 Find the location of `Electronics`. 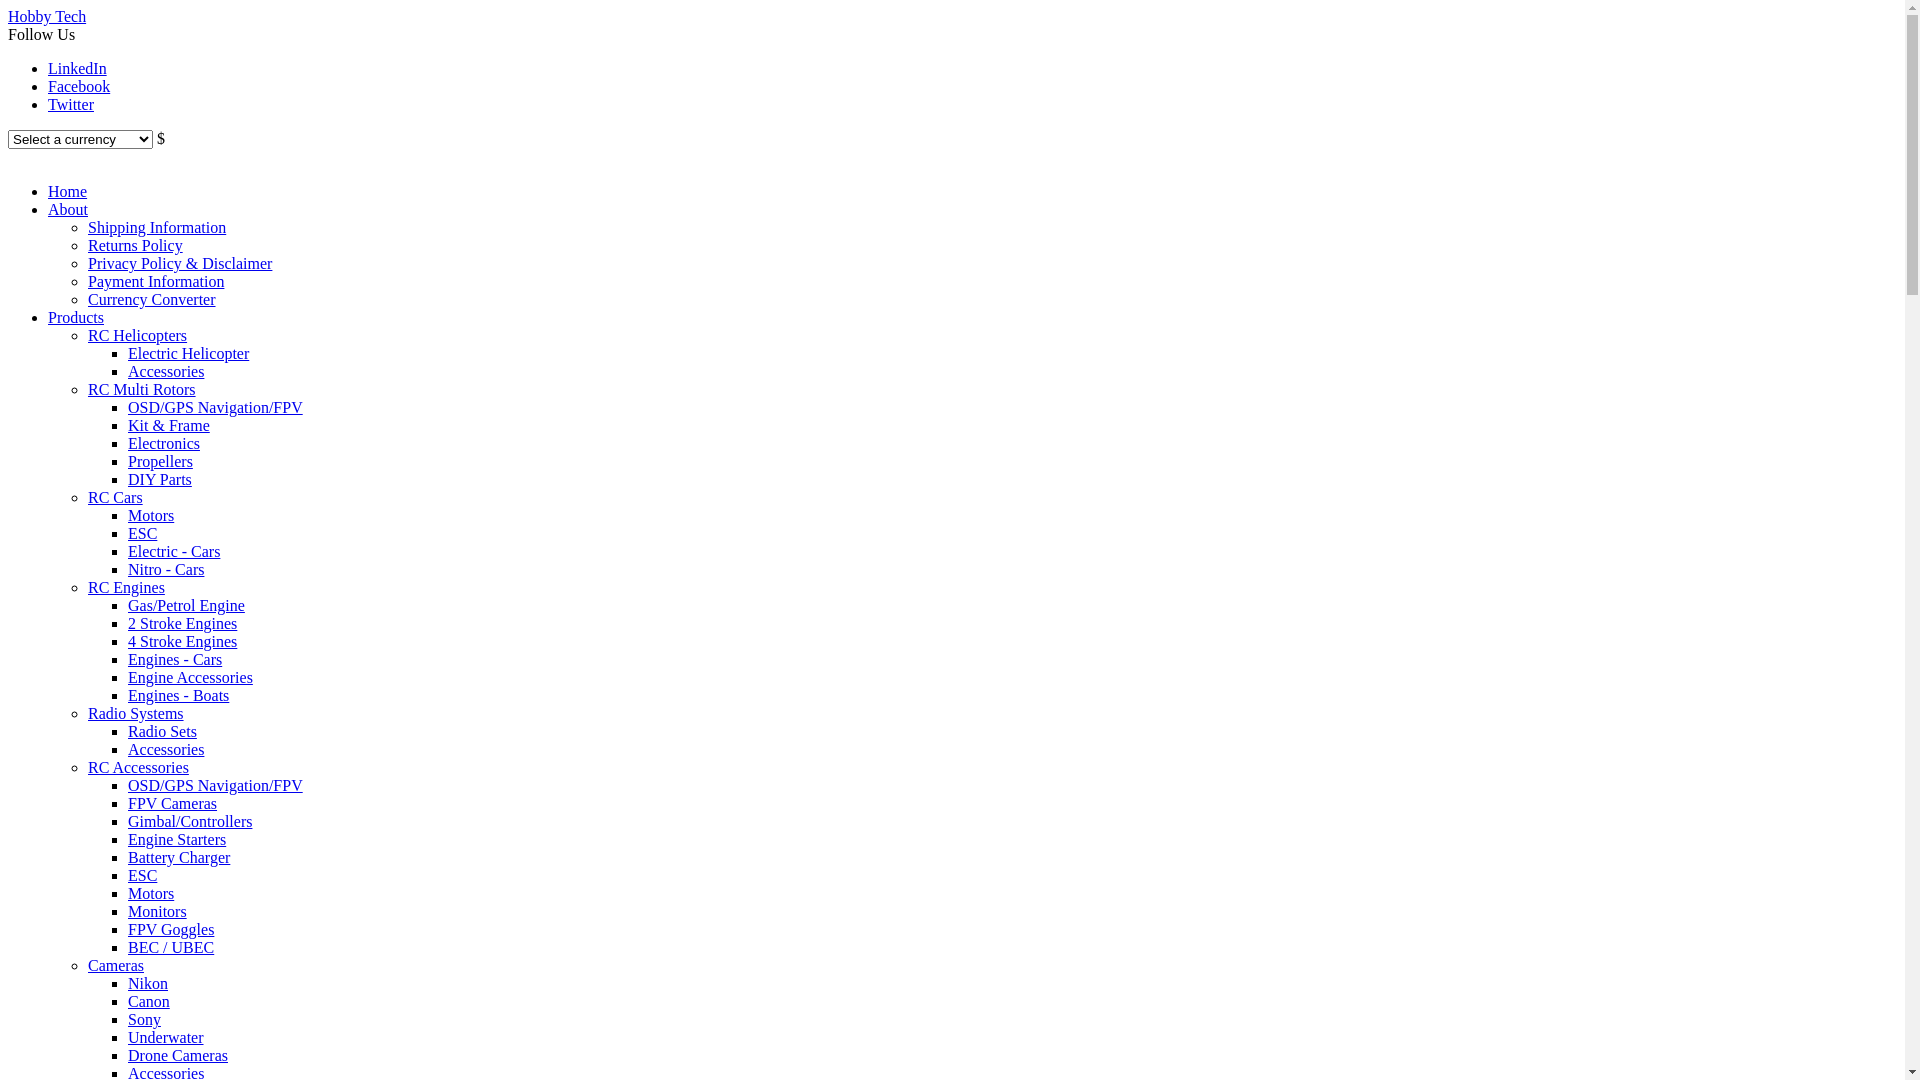

Electronics is located at coordinates (164, 444).